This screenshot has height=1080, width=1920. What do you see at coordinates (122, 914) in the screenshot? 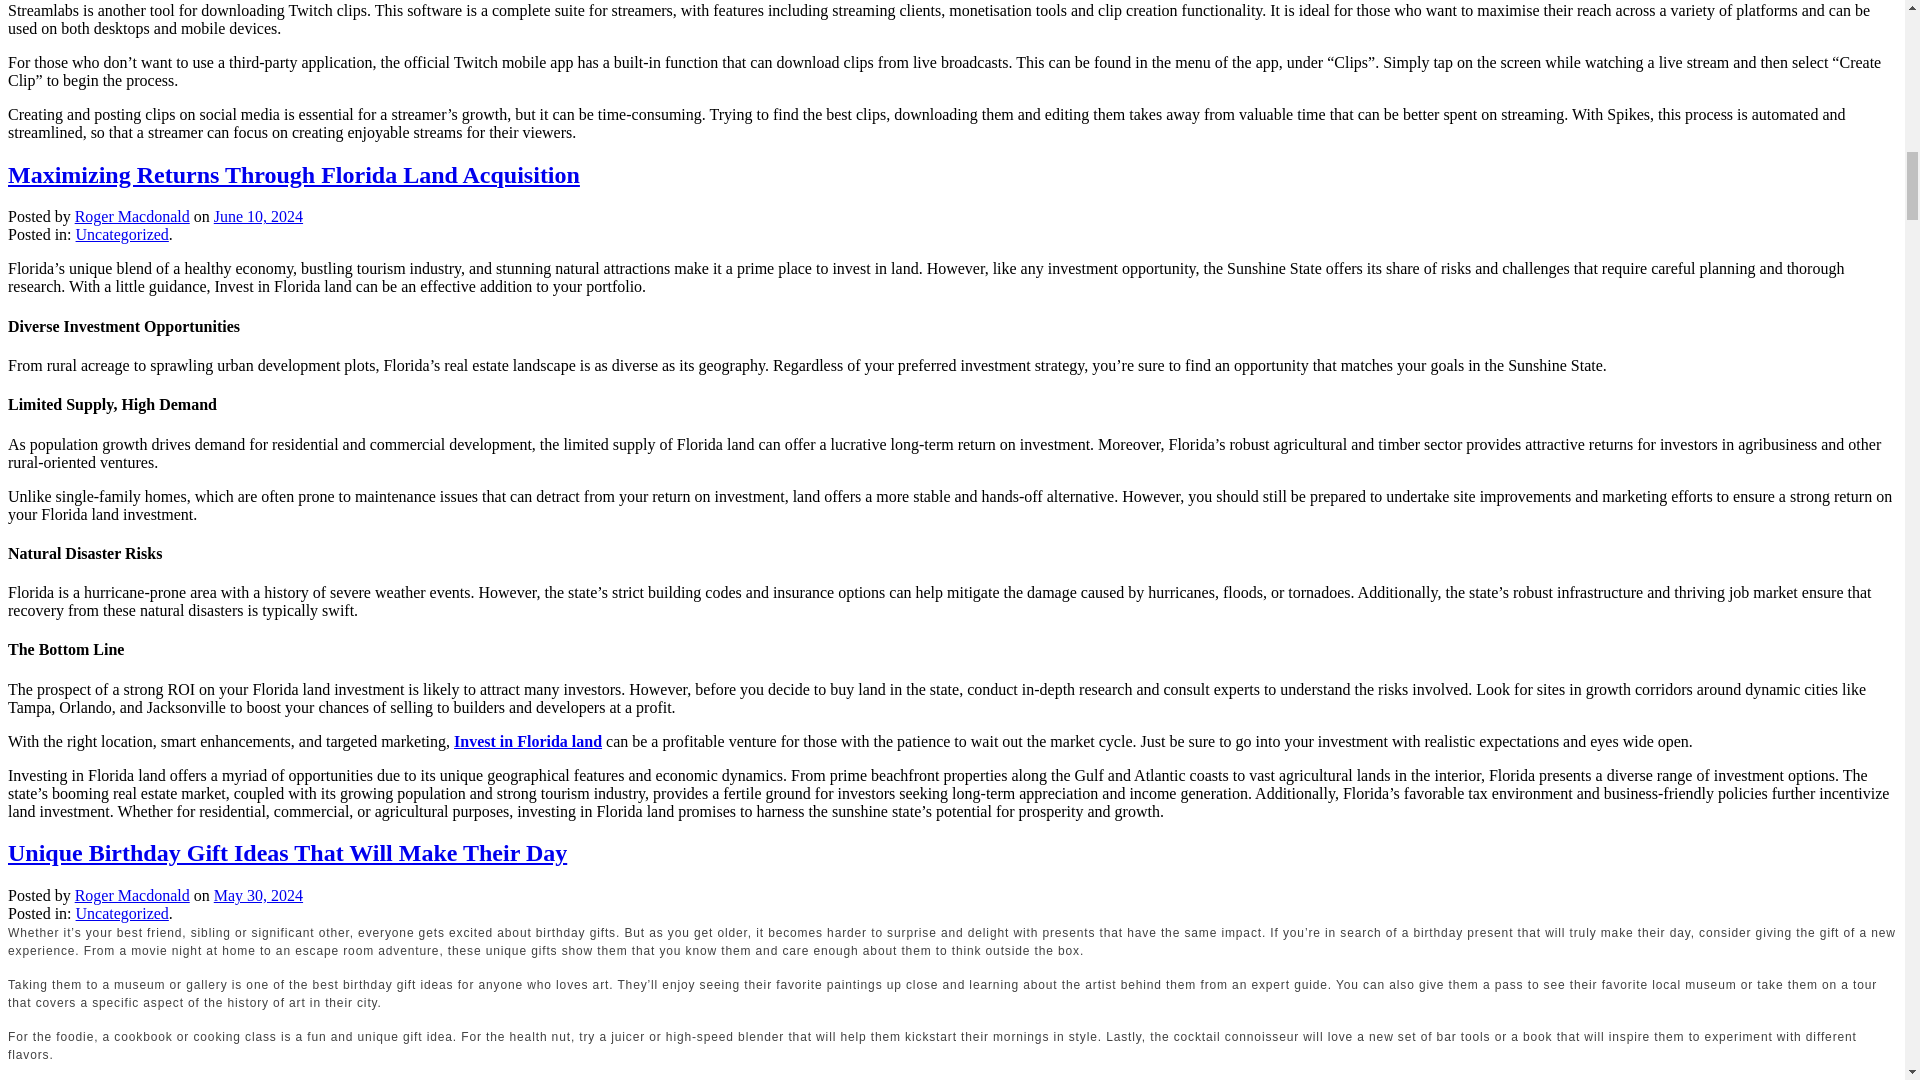
I see `Uncategorized` at bounding box center [122, 914].